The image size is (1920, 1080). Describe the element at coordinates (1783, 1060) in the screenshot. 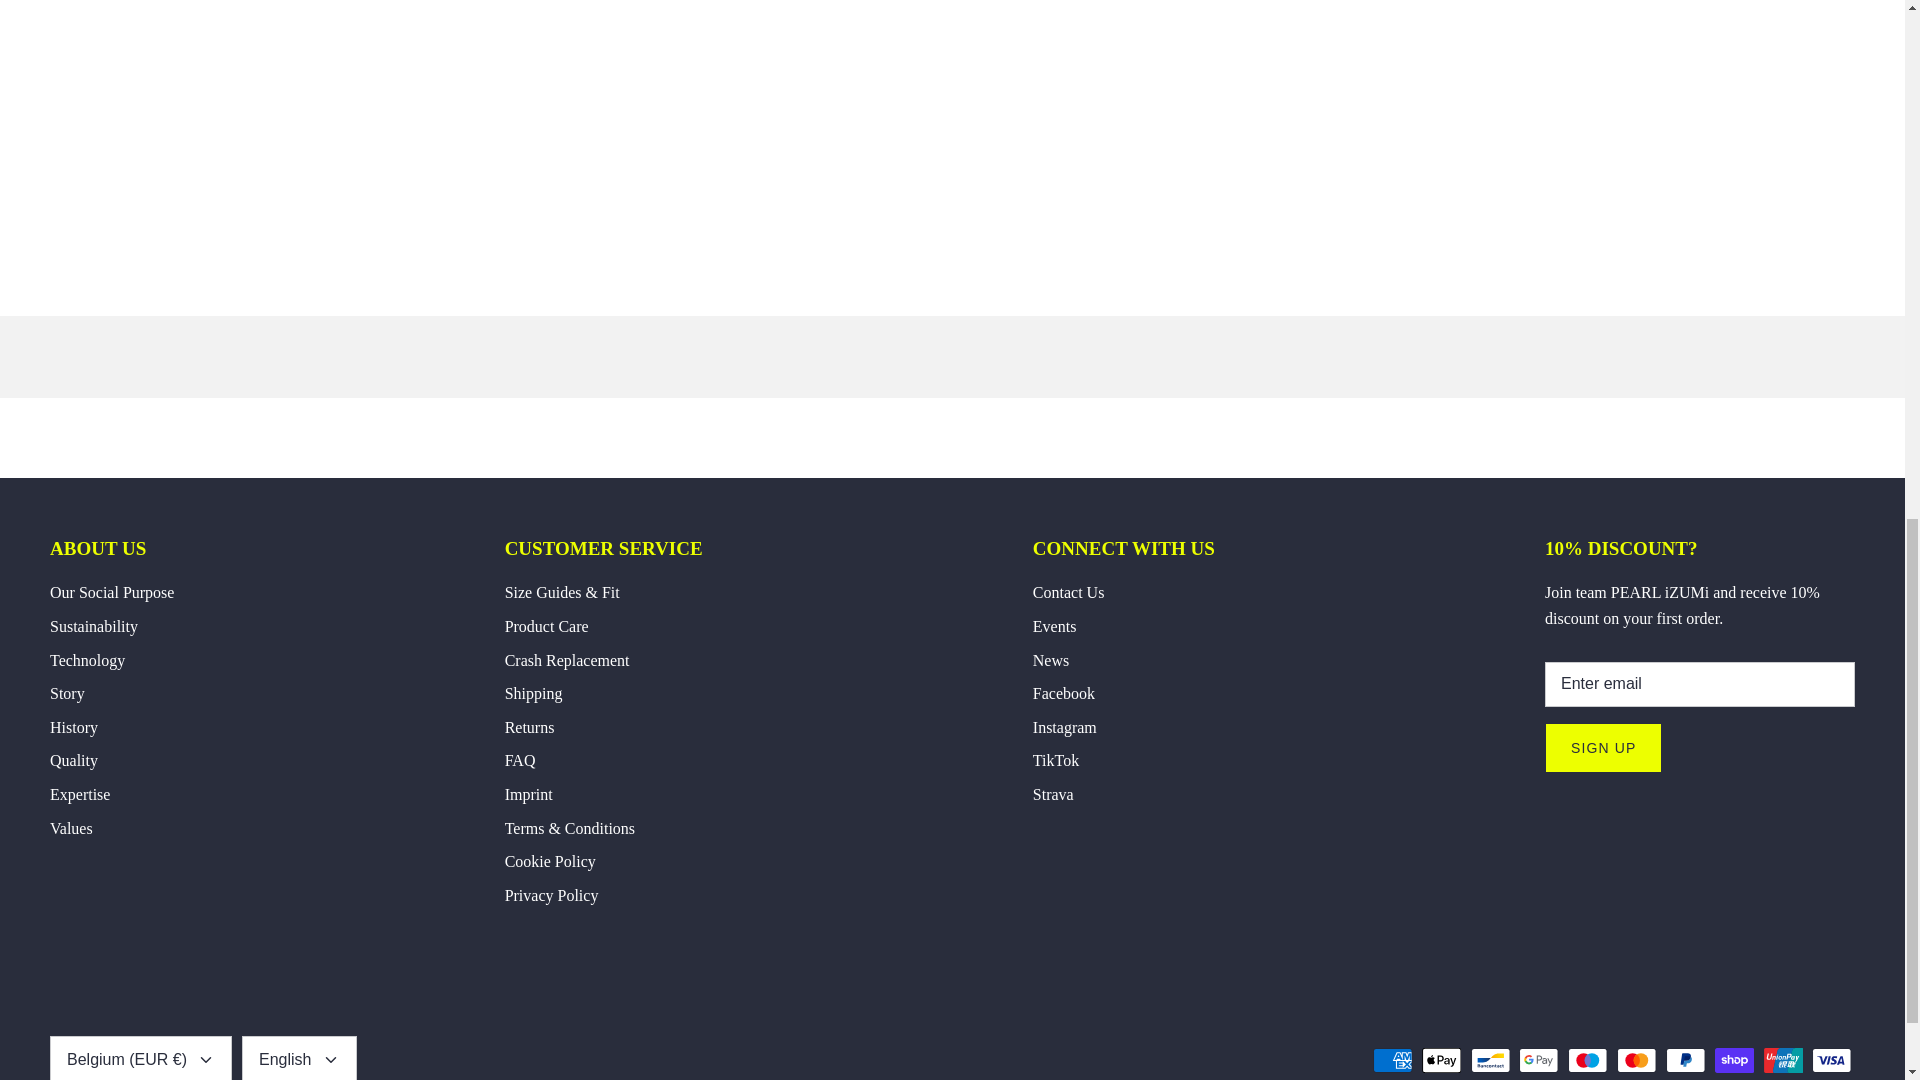

I see `Union Pay` at that location.